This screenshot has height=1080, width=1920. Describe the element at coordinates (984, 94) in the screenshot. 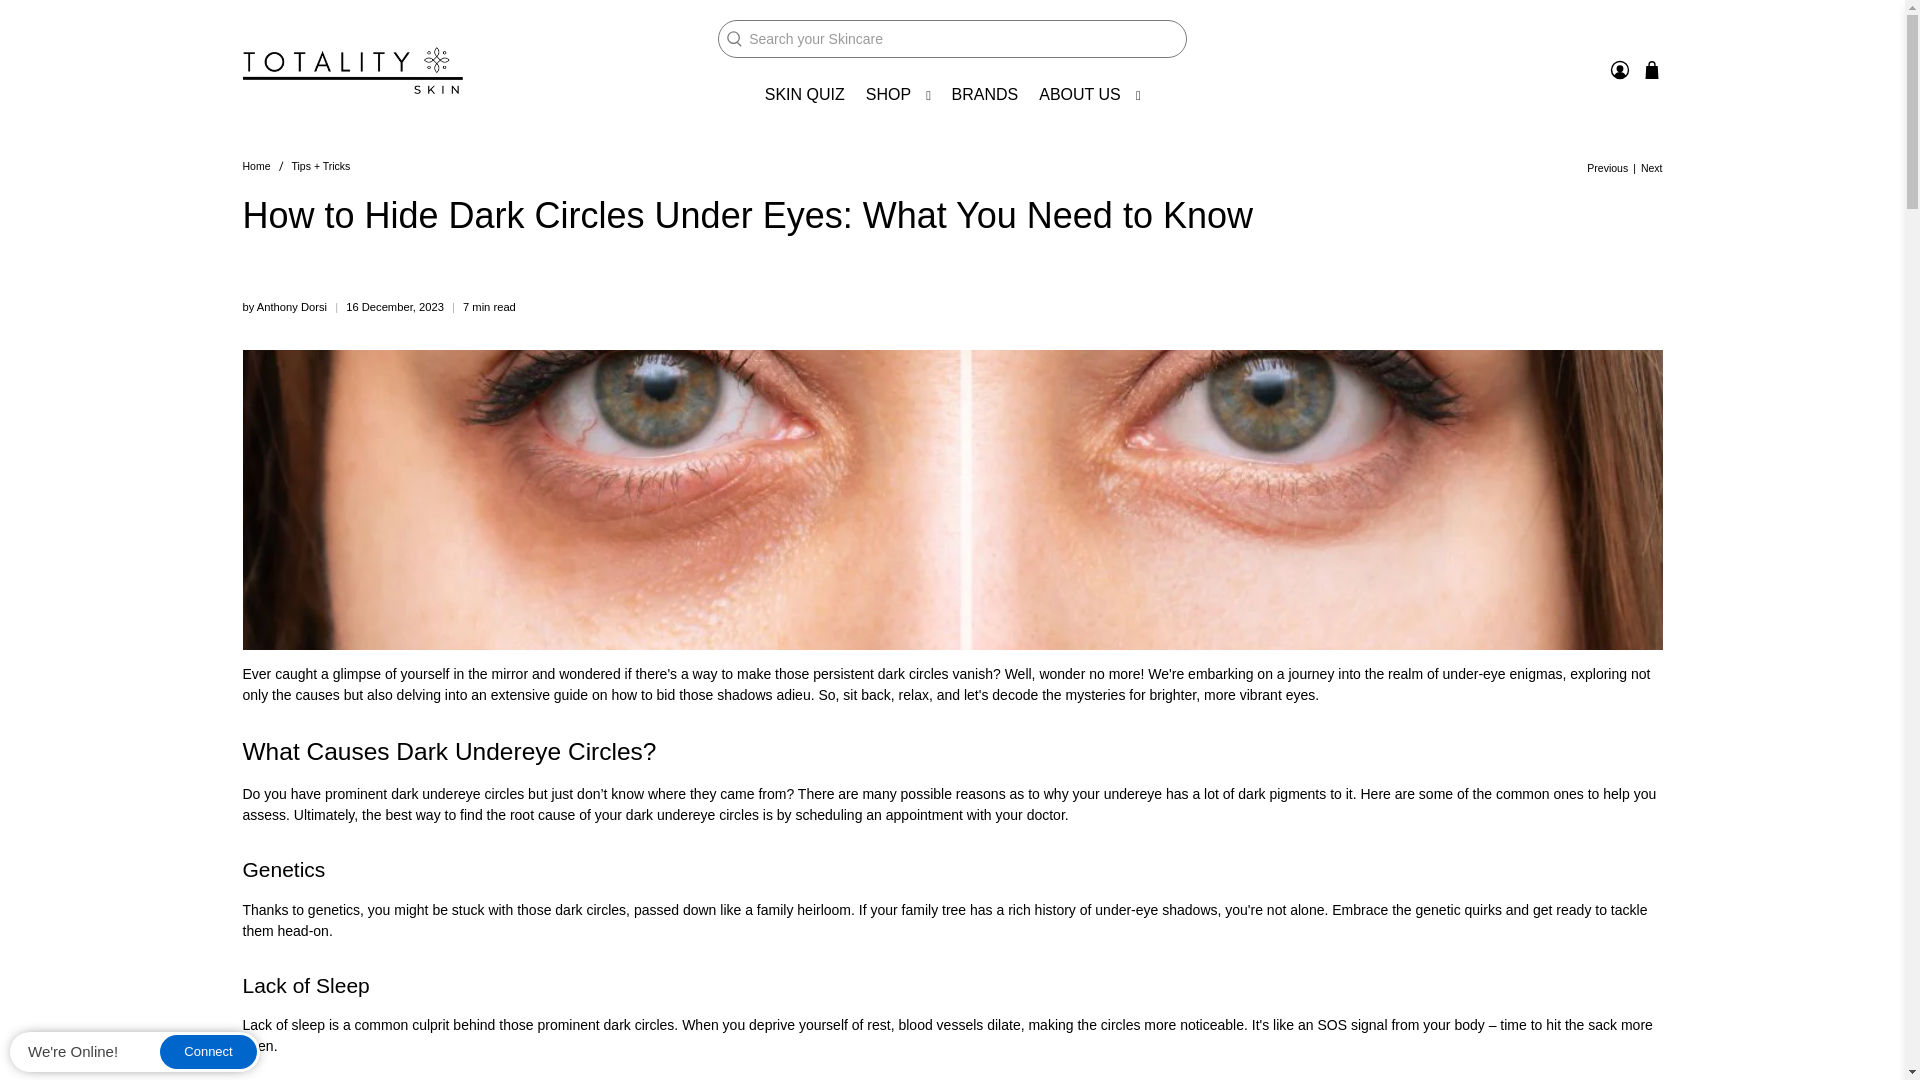

I see `BRANDS` at that location.